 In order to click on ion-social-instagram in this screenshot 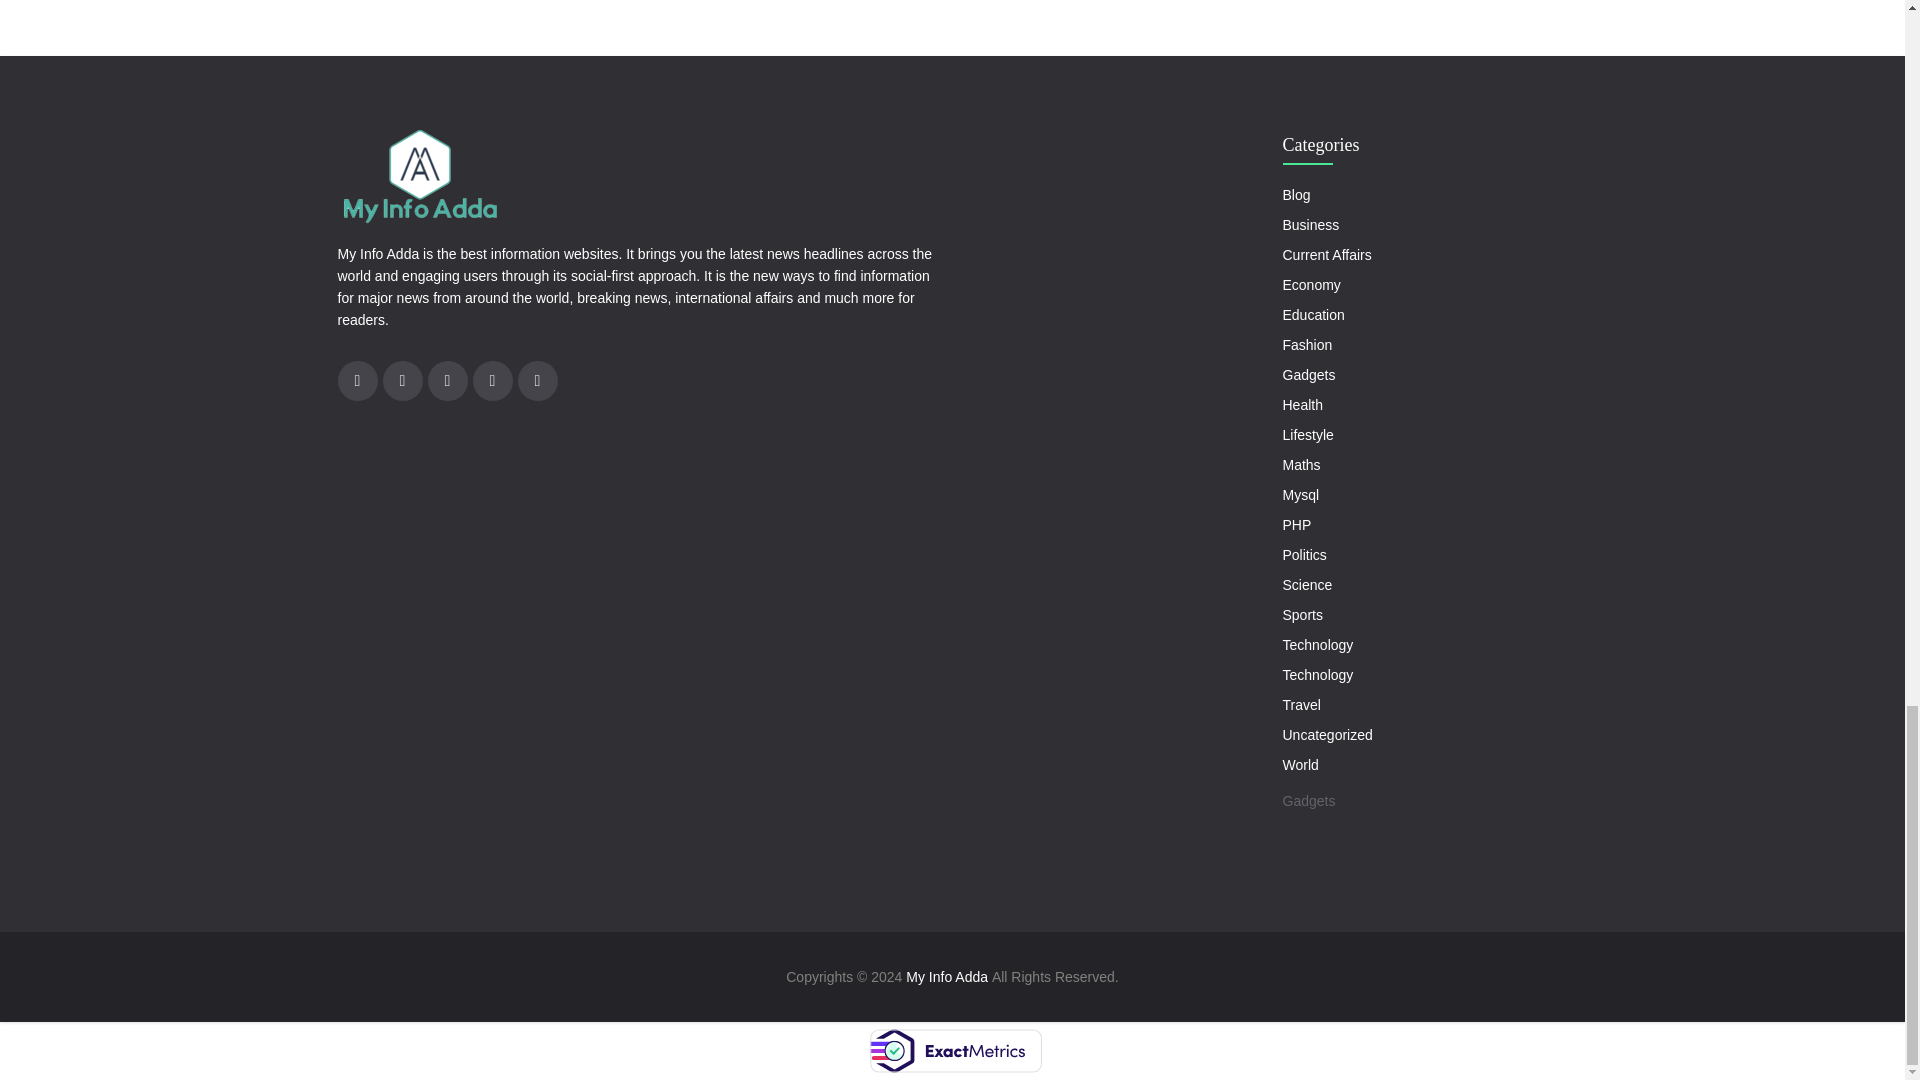, I will do `click(492, 380)`.